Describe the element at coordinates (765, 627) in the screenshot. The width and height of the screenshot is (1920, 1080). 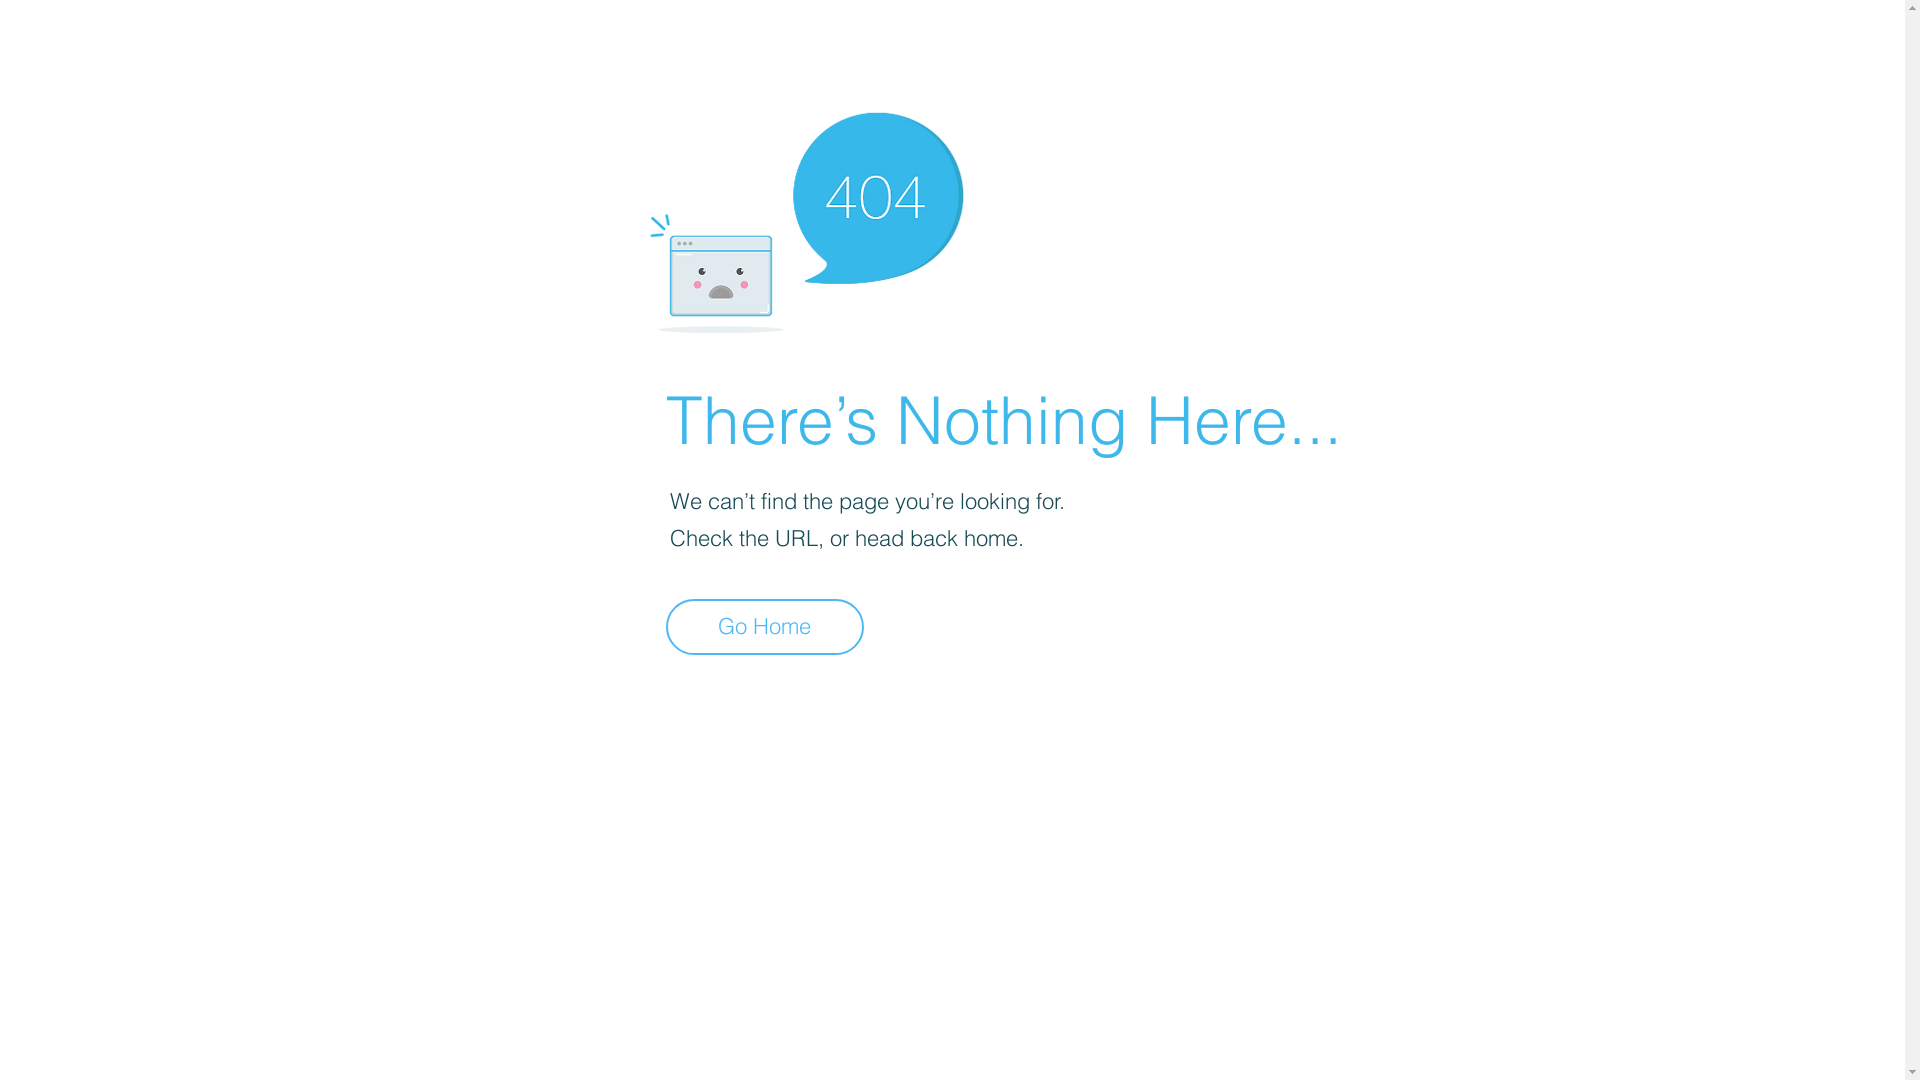
I see `Go Home` at that location.